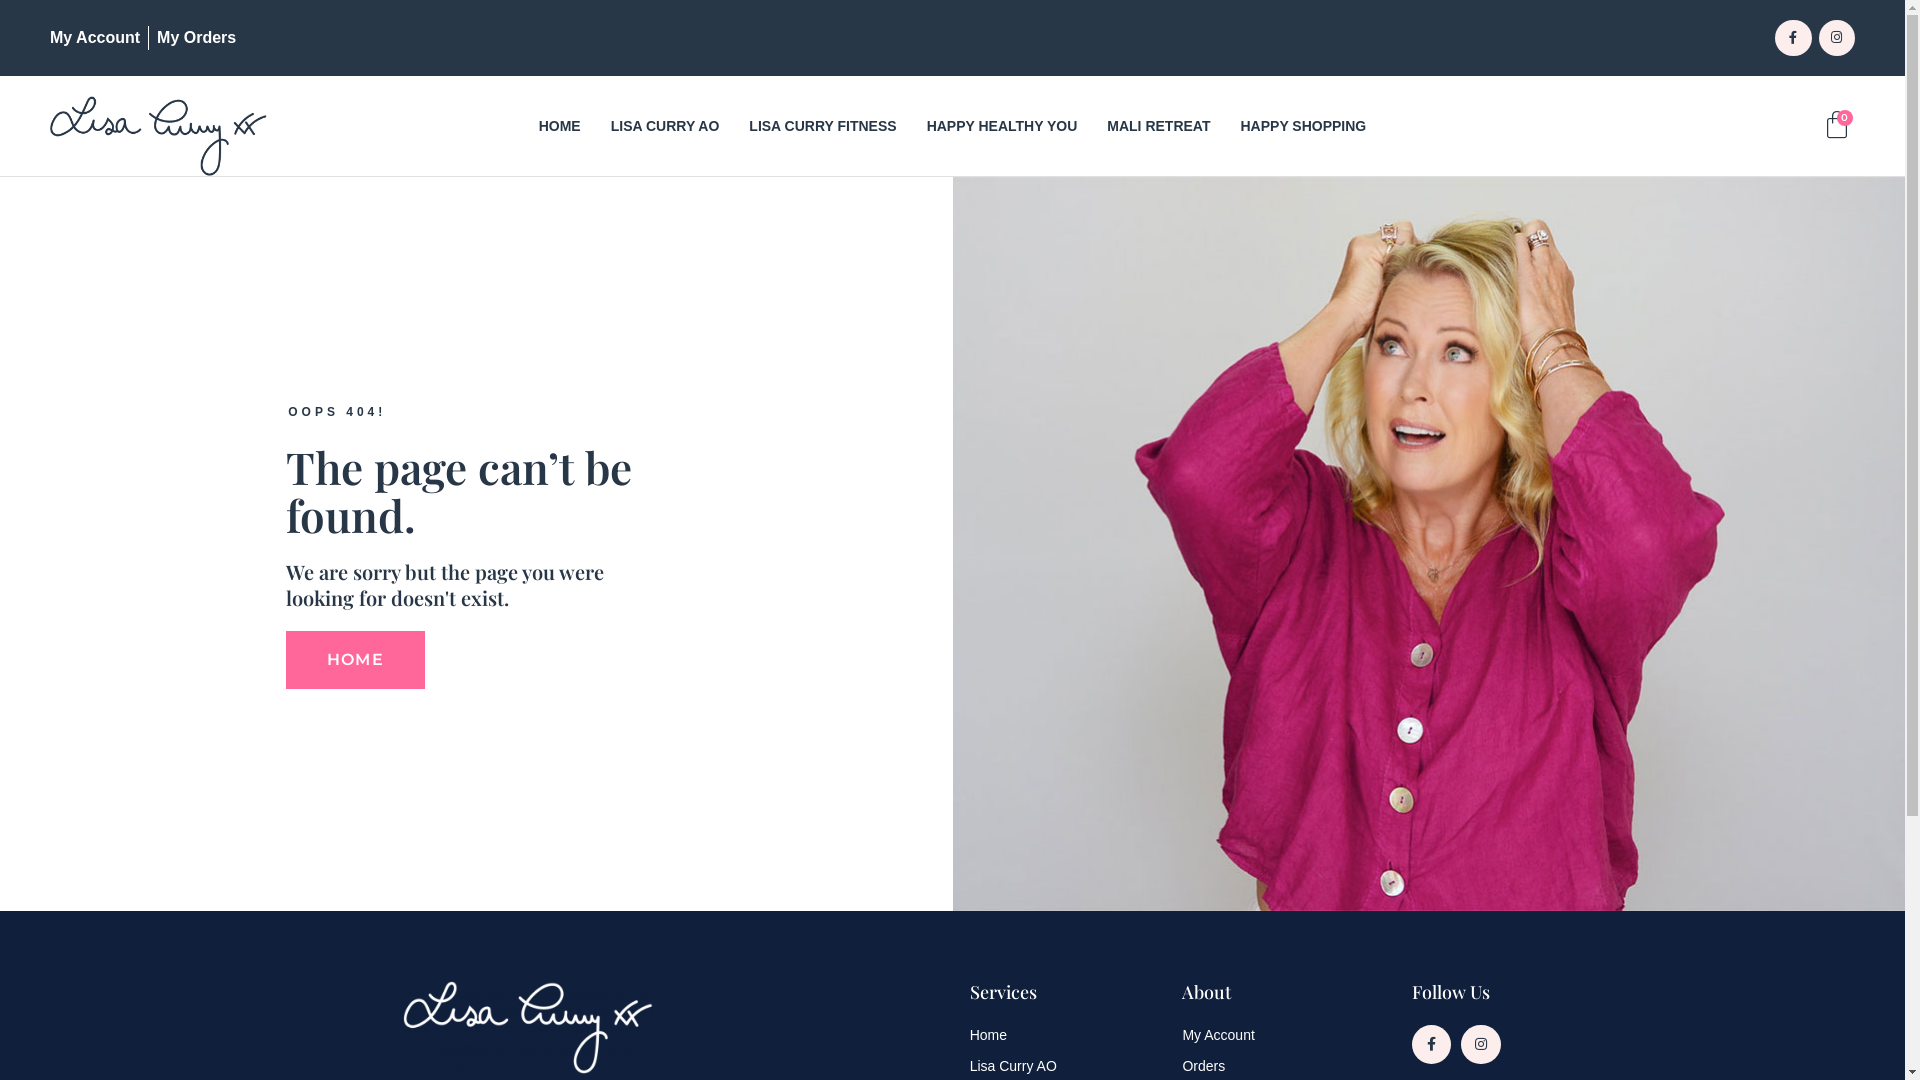  What do you see at coordinates (1158, 126) in the screenshot?
I see `MALI RETREAT` at bounding box center [1158, 126].